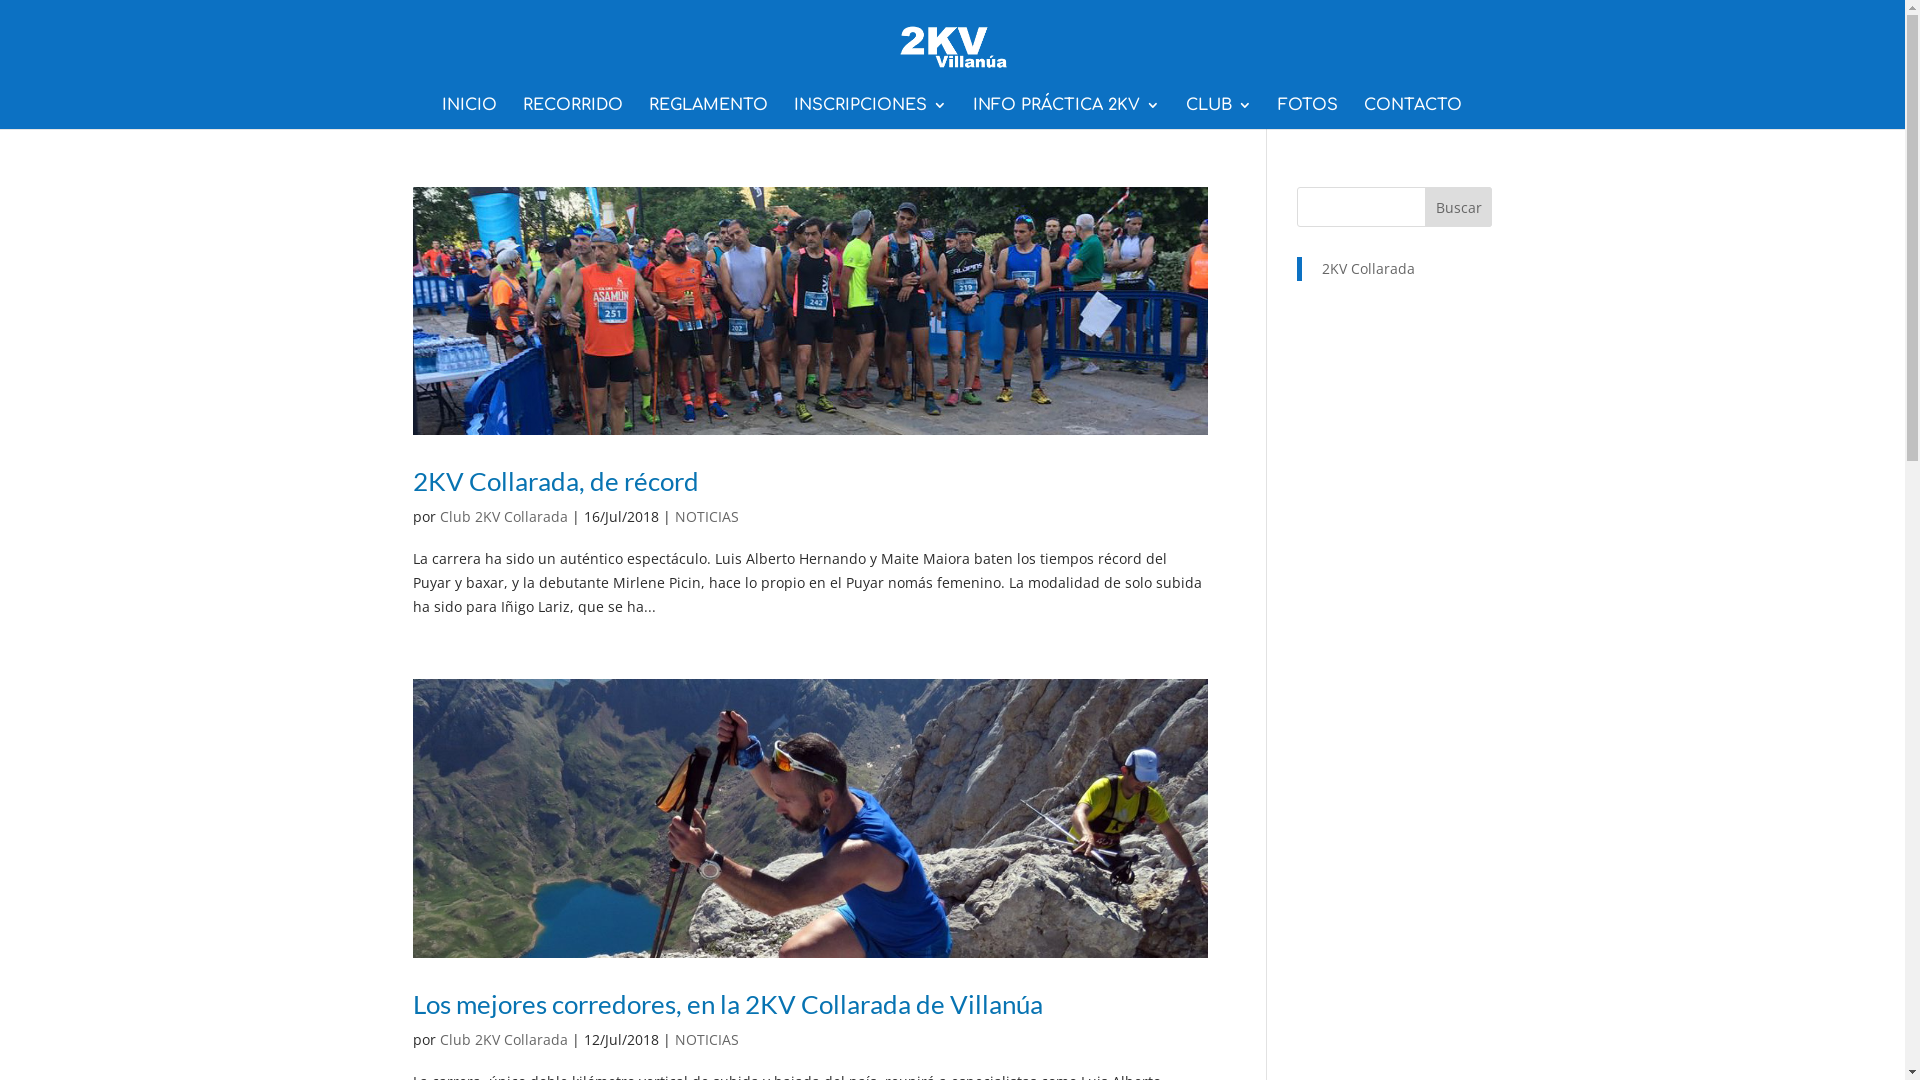 Image resolution: width=1920 pixels, height=1080 pixels. What do you see at coordinates (708, 114) in the screenshot?
I see `REGLAMENTO` at bounding box center [708, 114].